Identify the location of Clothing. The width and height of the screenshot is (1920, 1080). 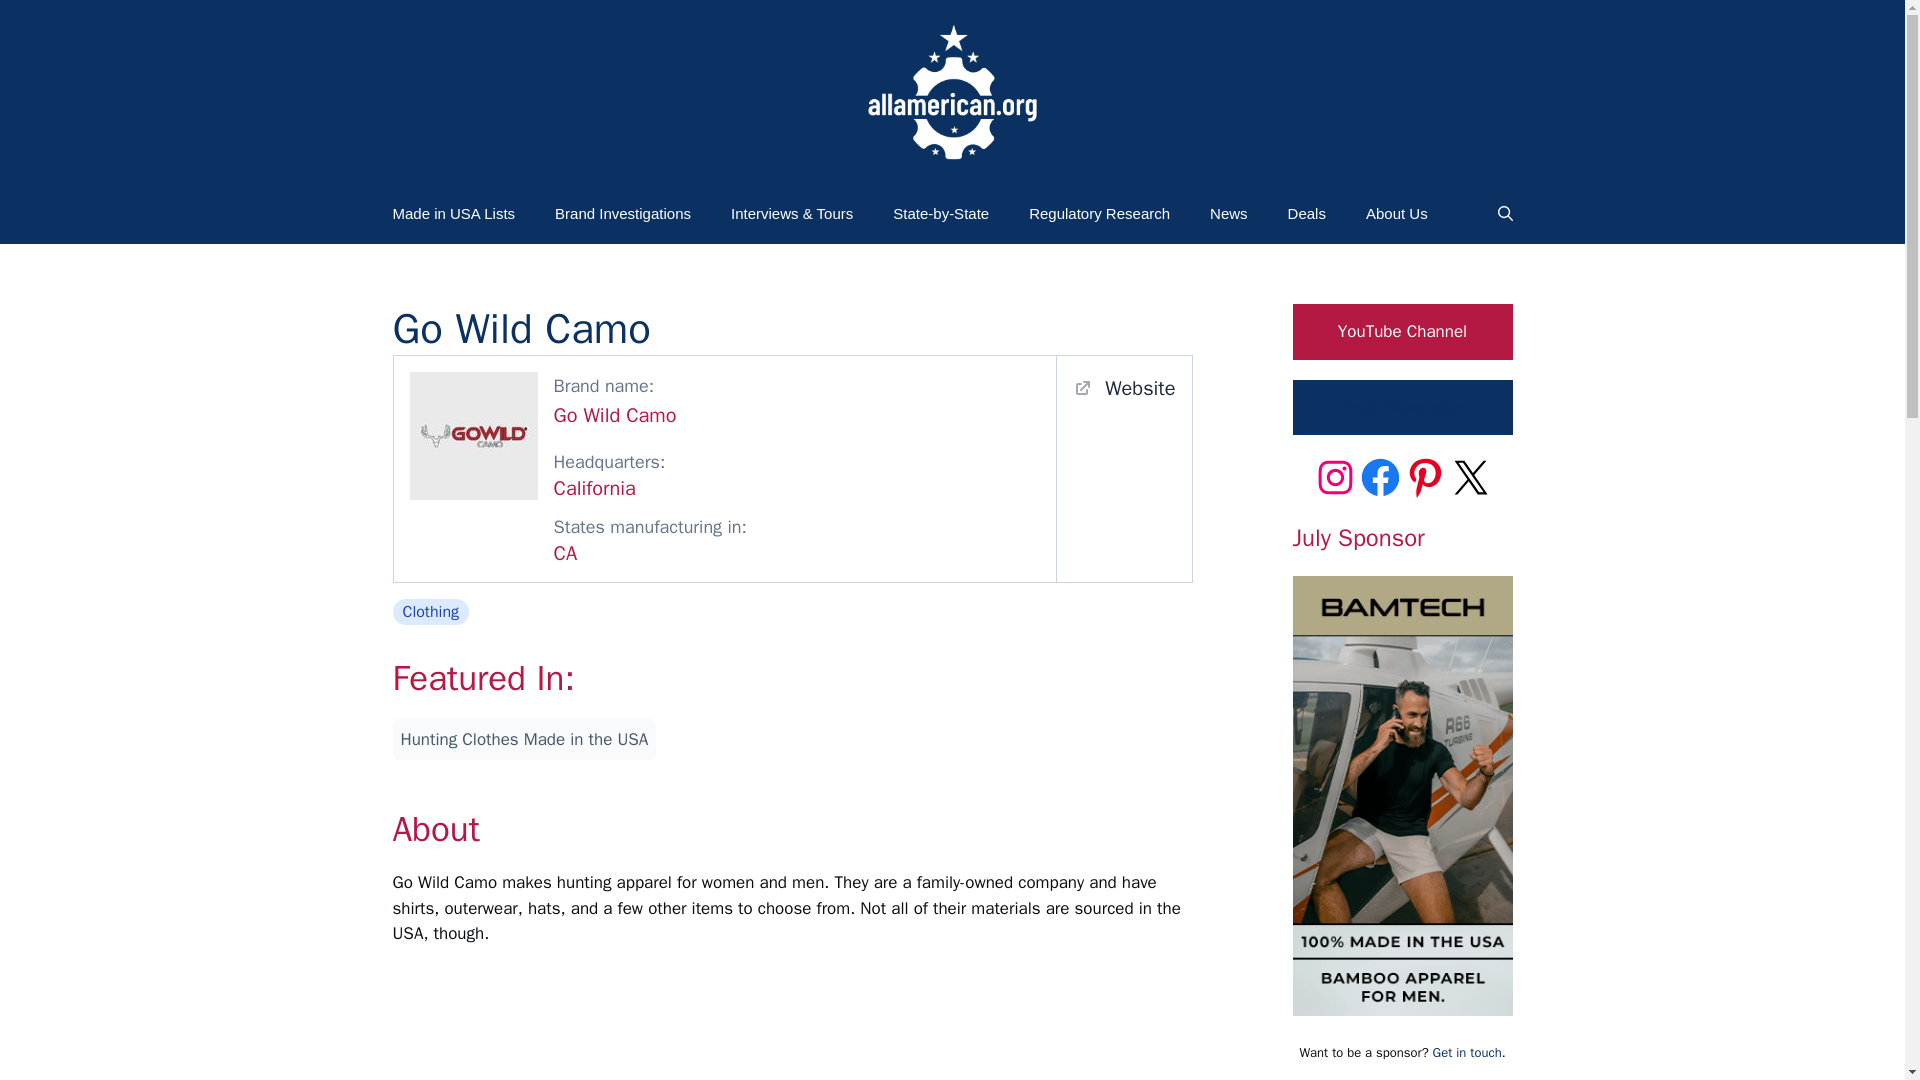
(430, 612).